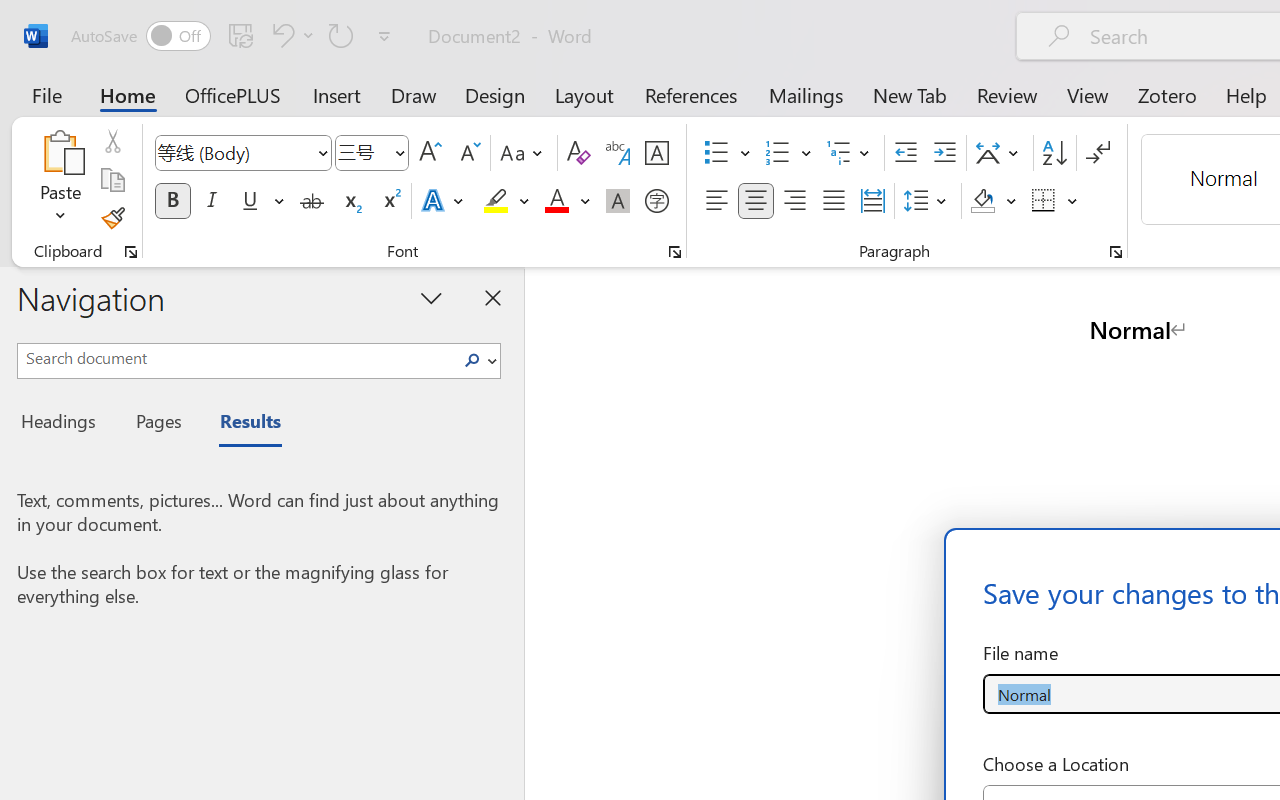  I want to click on Font, so click(234, 152).